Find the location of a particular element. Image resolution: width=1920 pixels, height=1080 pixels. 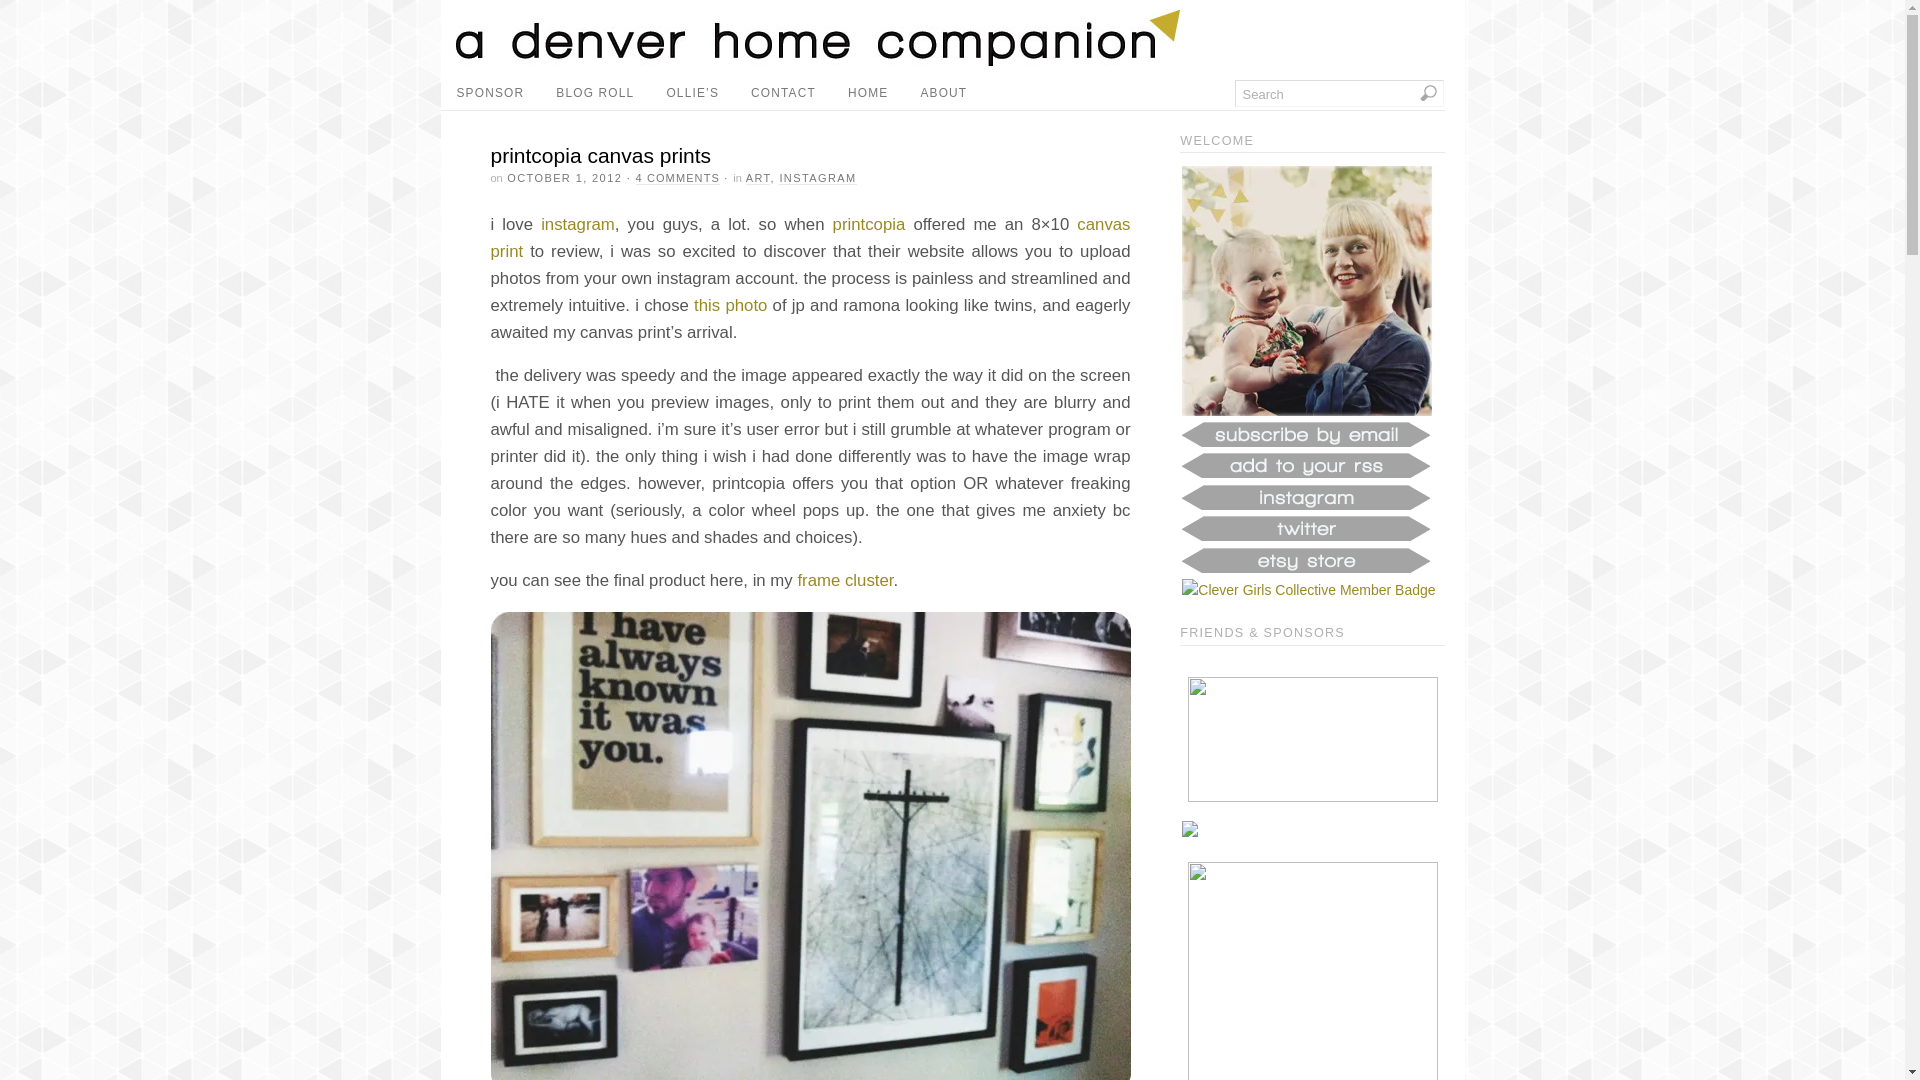

printcopia is located at coordinates (870, 224).